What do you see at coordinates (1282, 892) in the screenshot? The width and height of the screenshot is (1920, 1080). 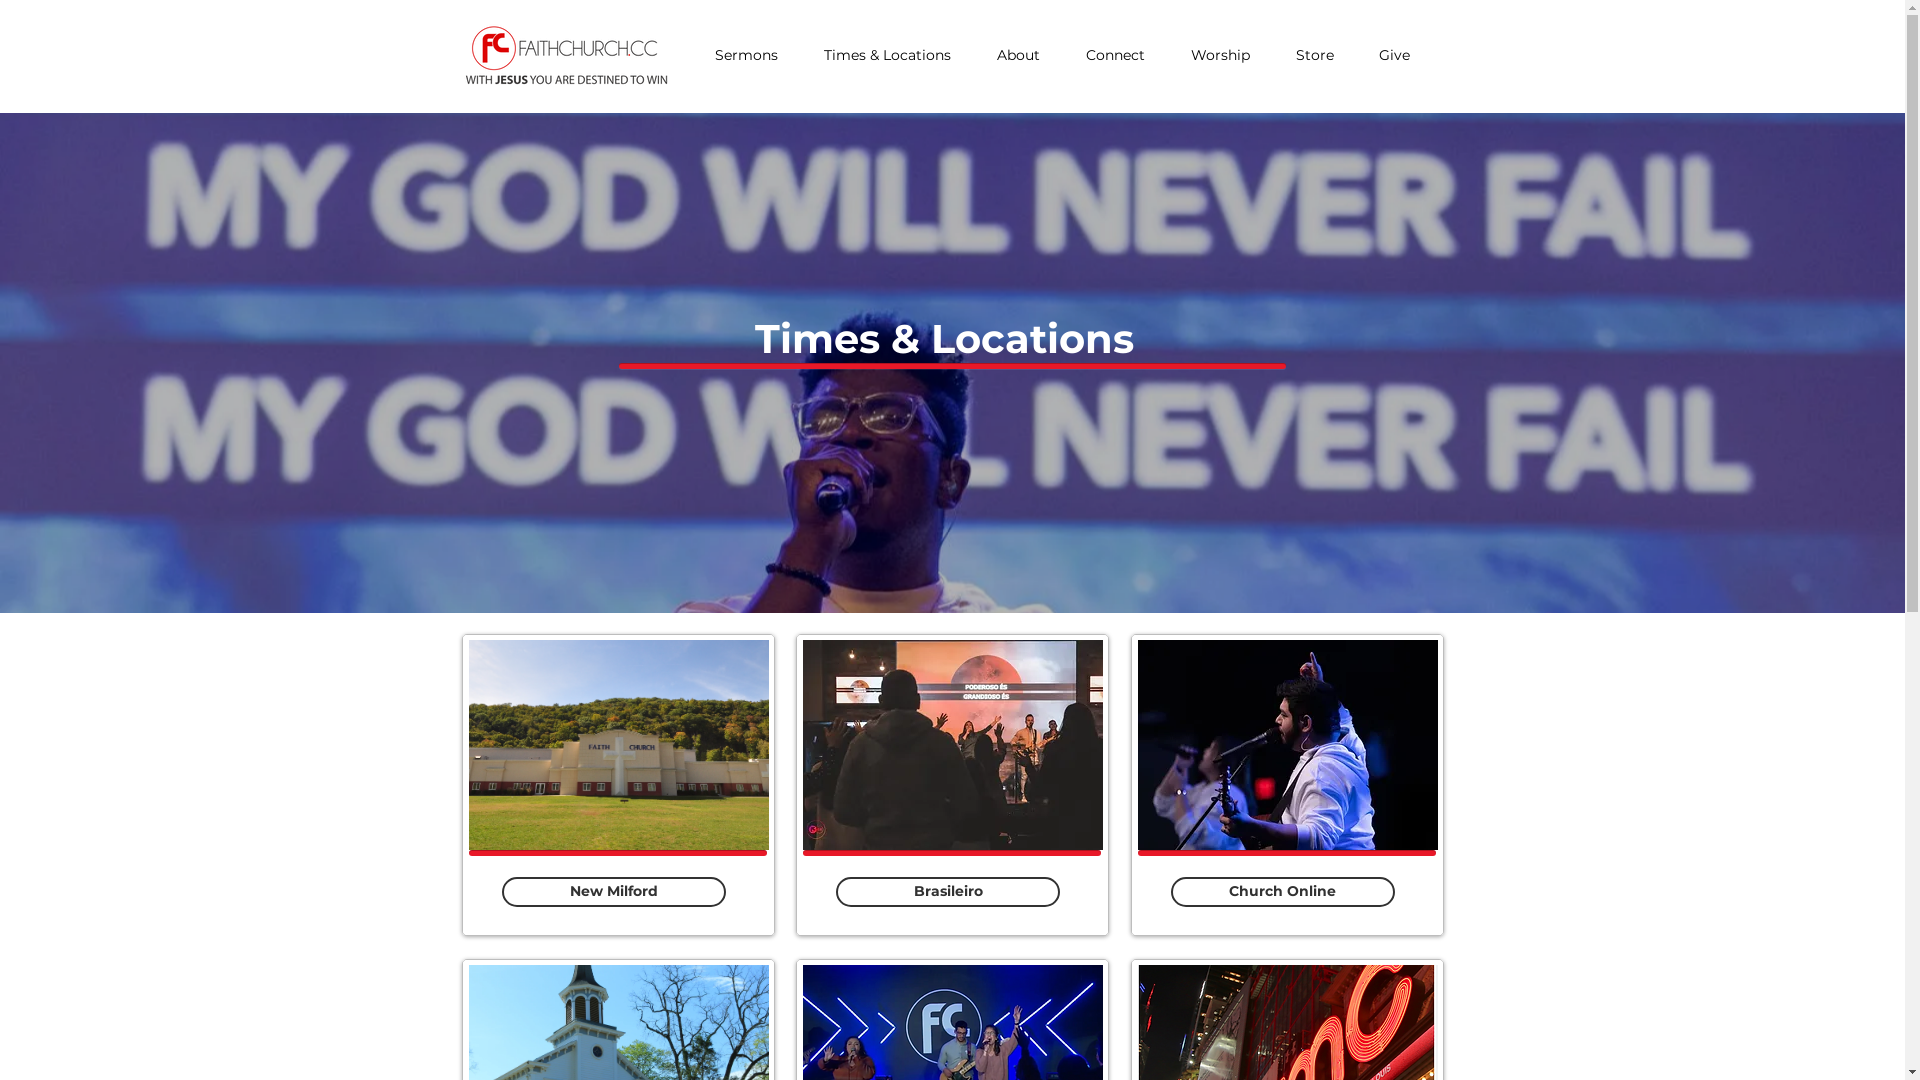 I see `Church Online` at bounding box center [1282, 892].